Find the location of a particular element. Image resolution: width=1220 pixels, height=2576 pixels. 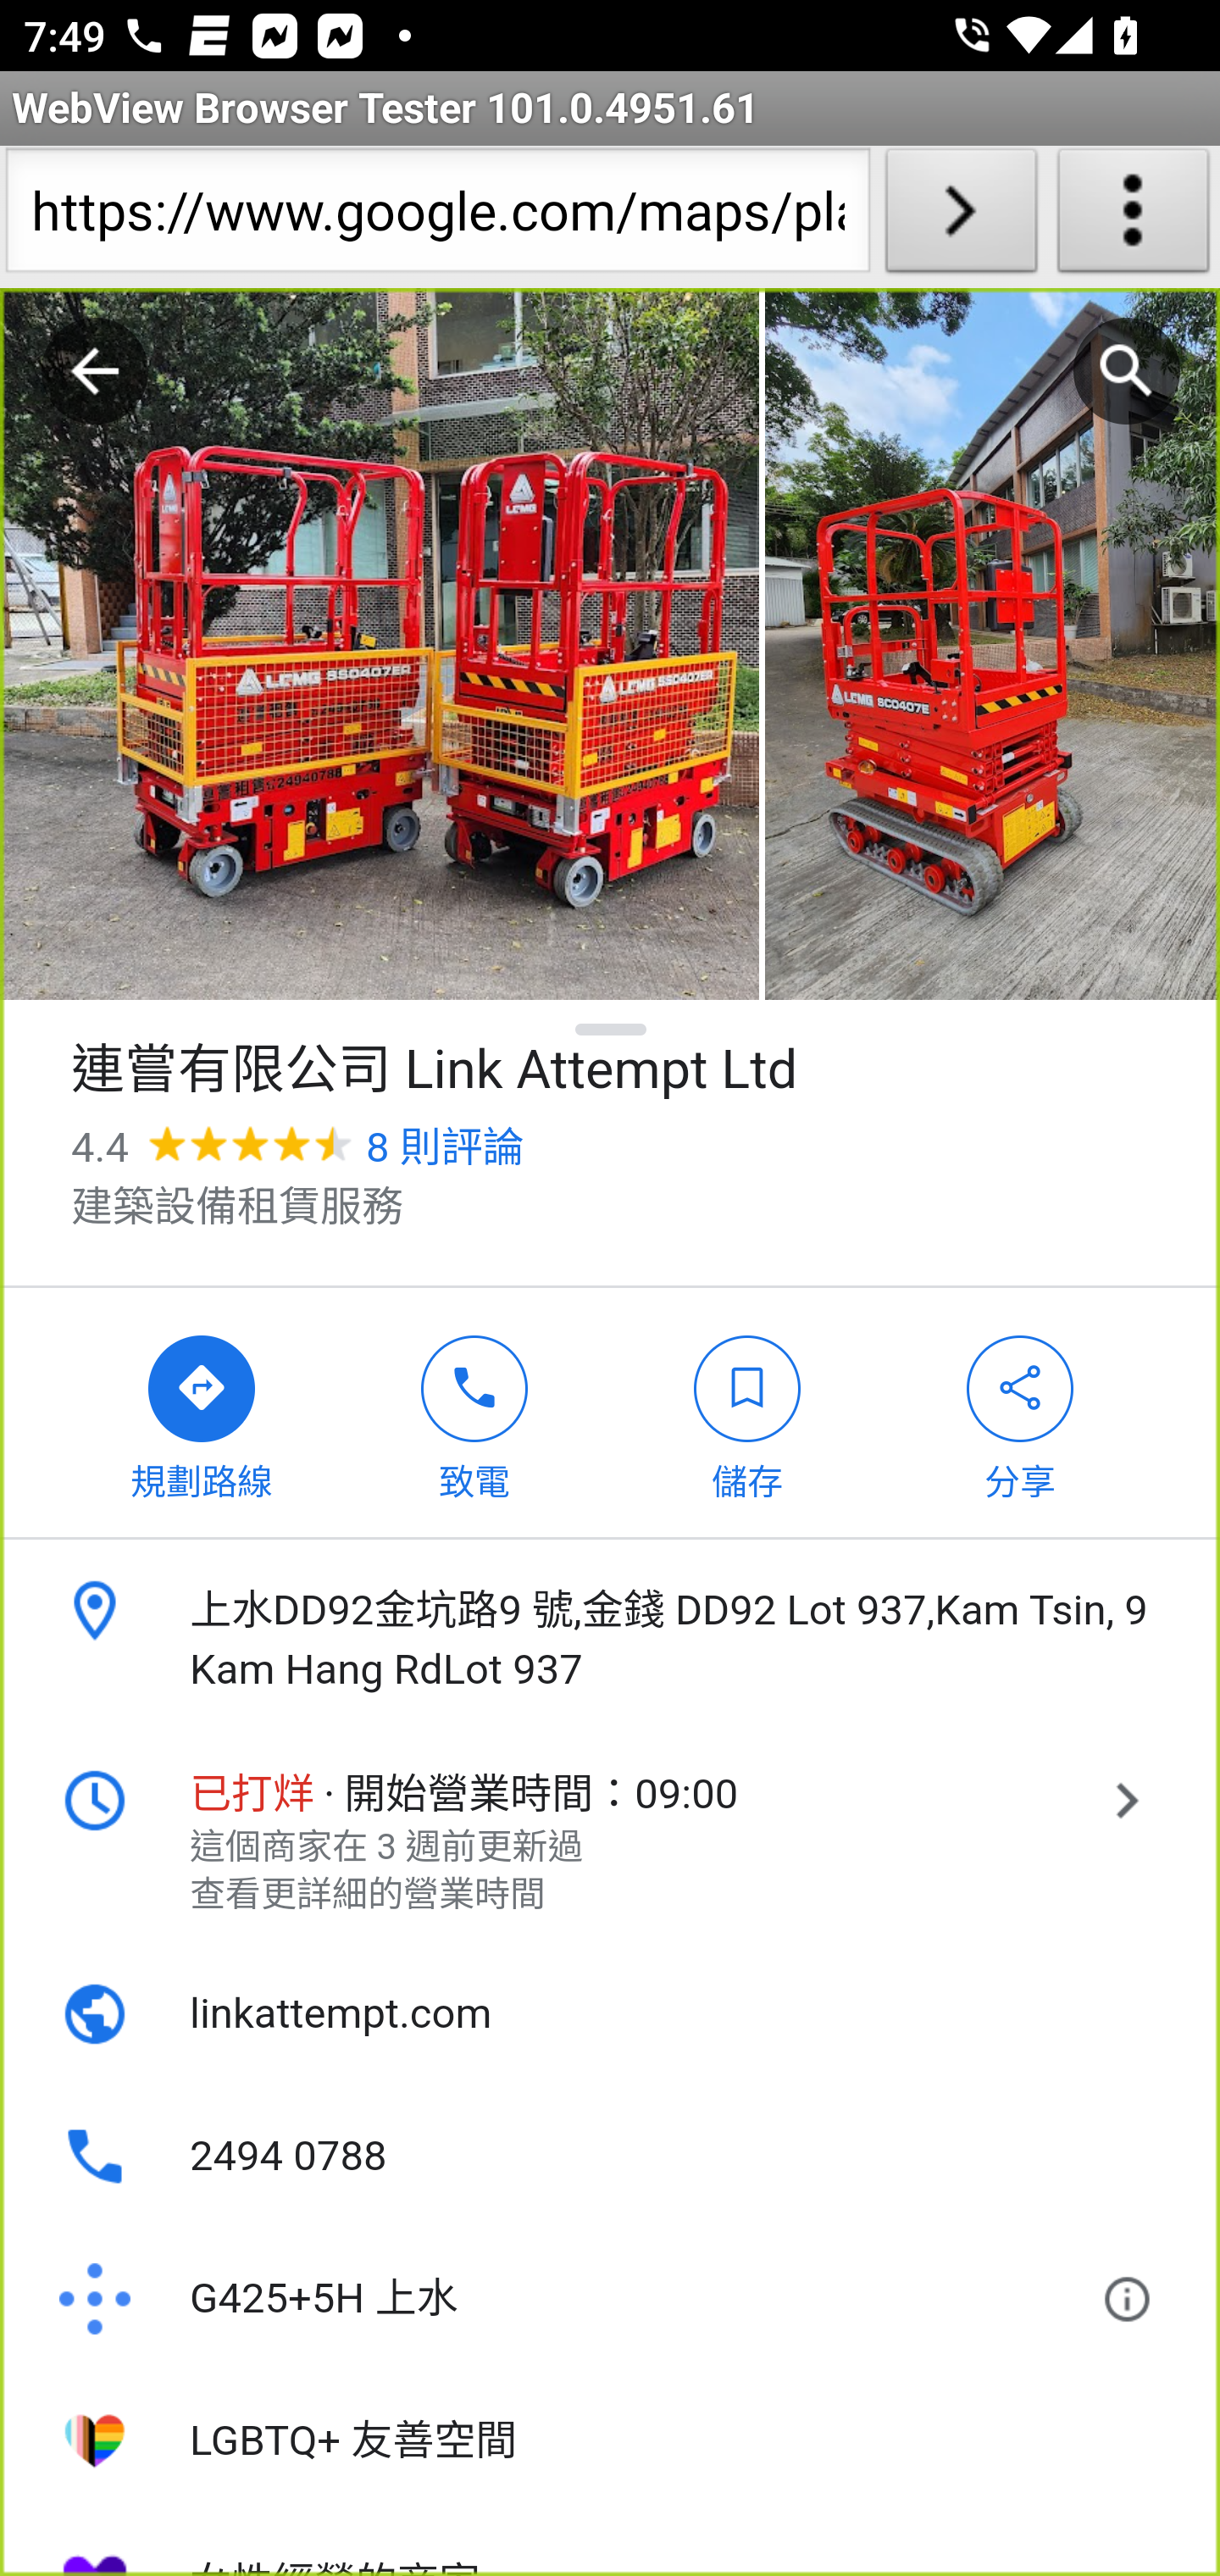

搜尋 is located at coordinates (1127, 371).